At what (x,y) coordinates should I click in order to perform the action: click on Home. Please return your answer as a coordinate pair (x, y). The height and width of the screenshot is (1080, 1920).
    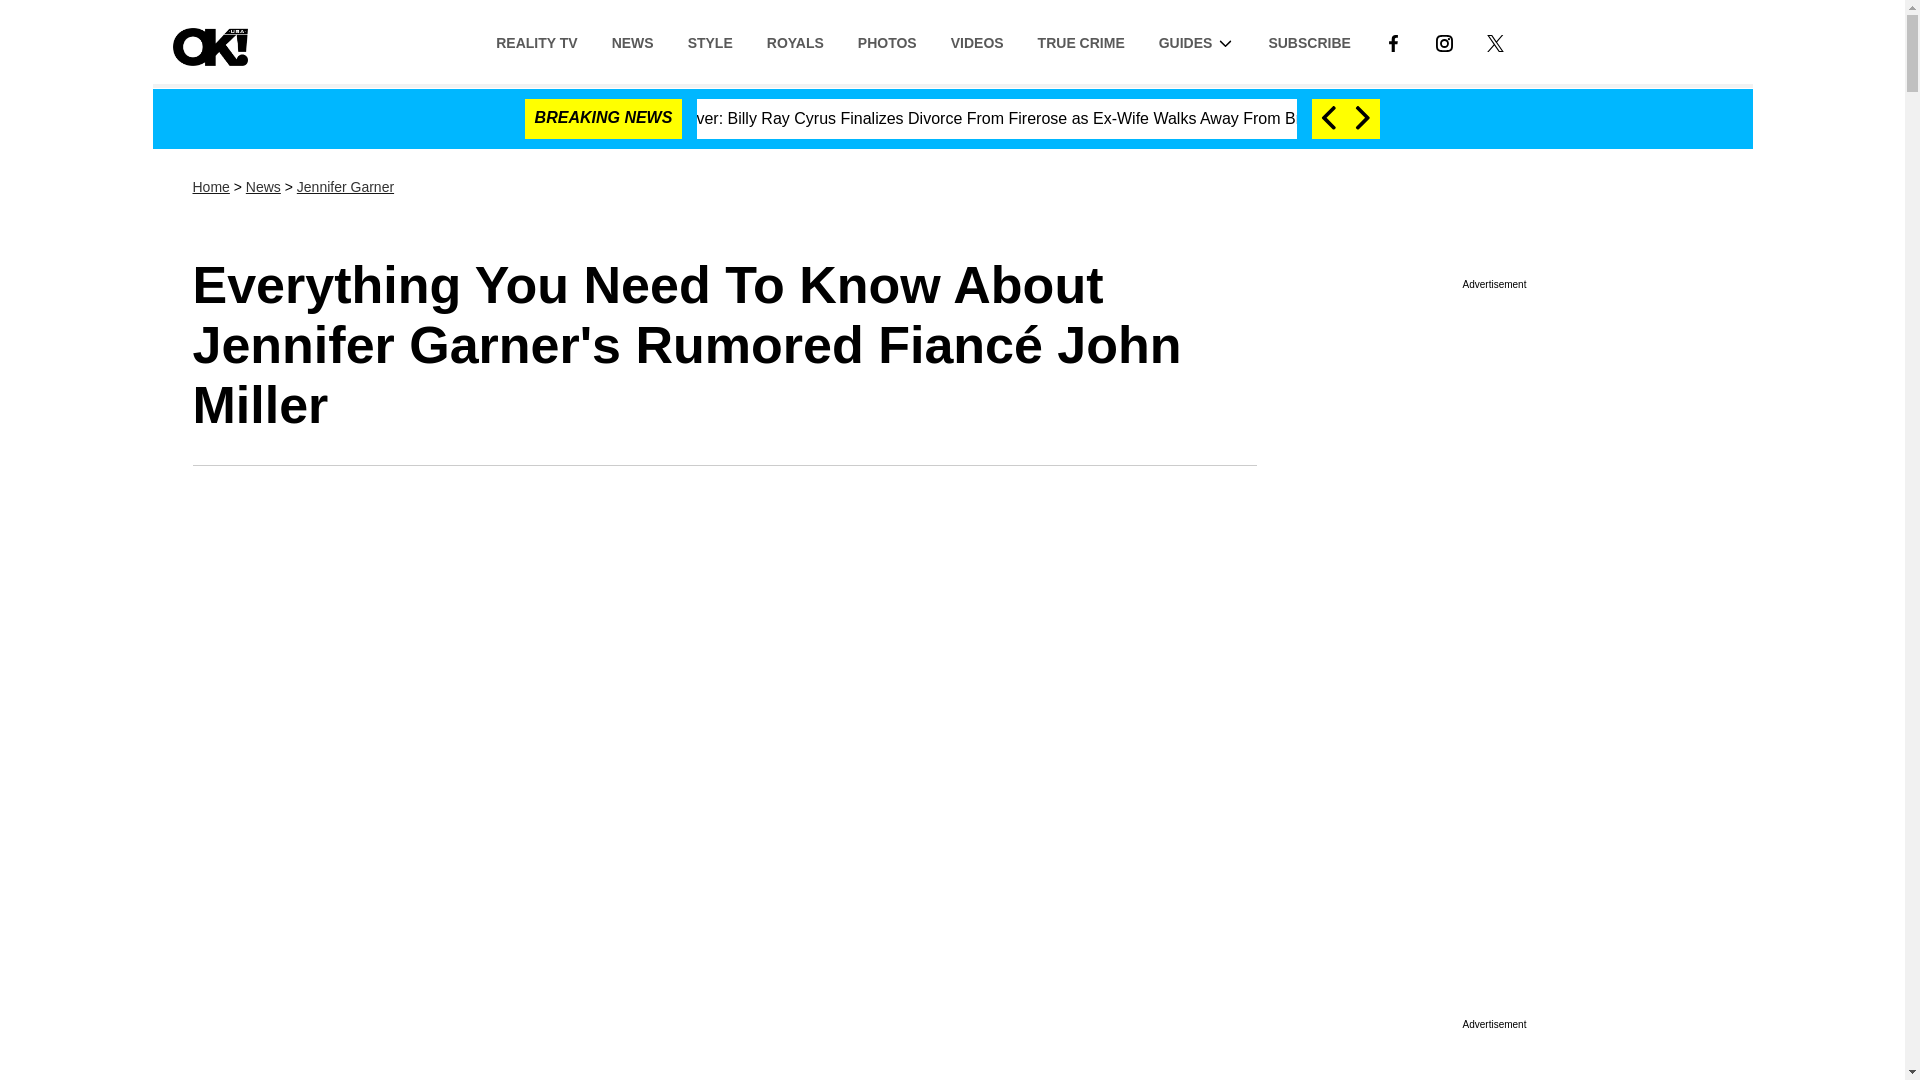
    Looking at the image, I should click on (210, 187).